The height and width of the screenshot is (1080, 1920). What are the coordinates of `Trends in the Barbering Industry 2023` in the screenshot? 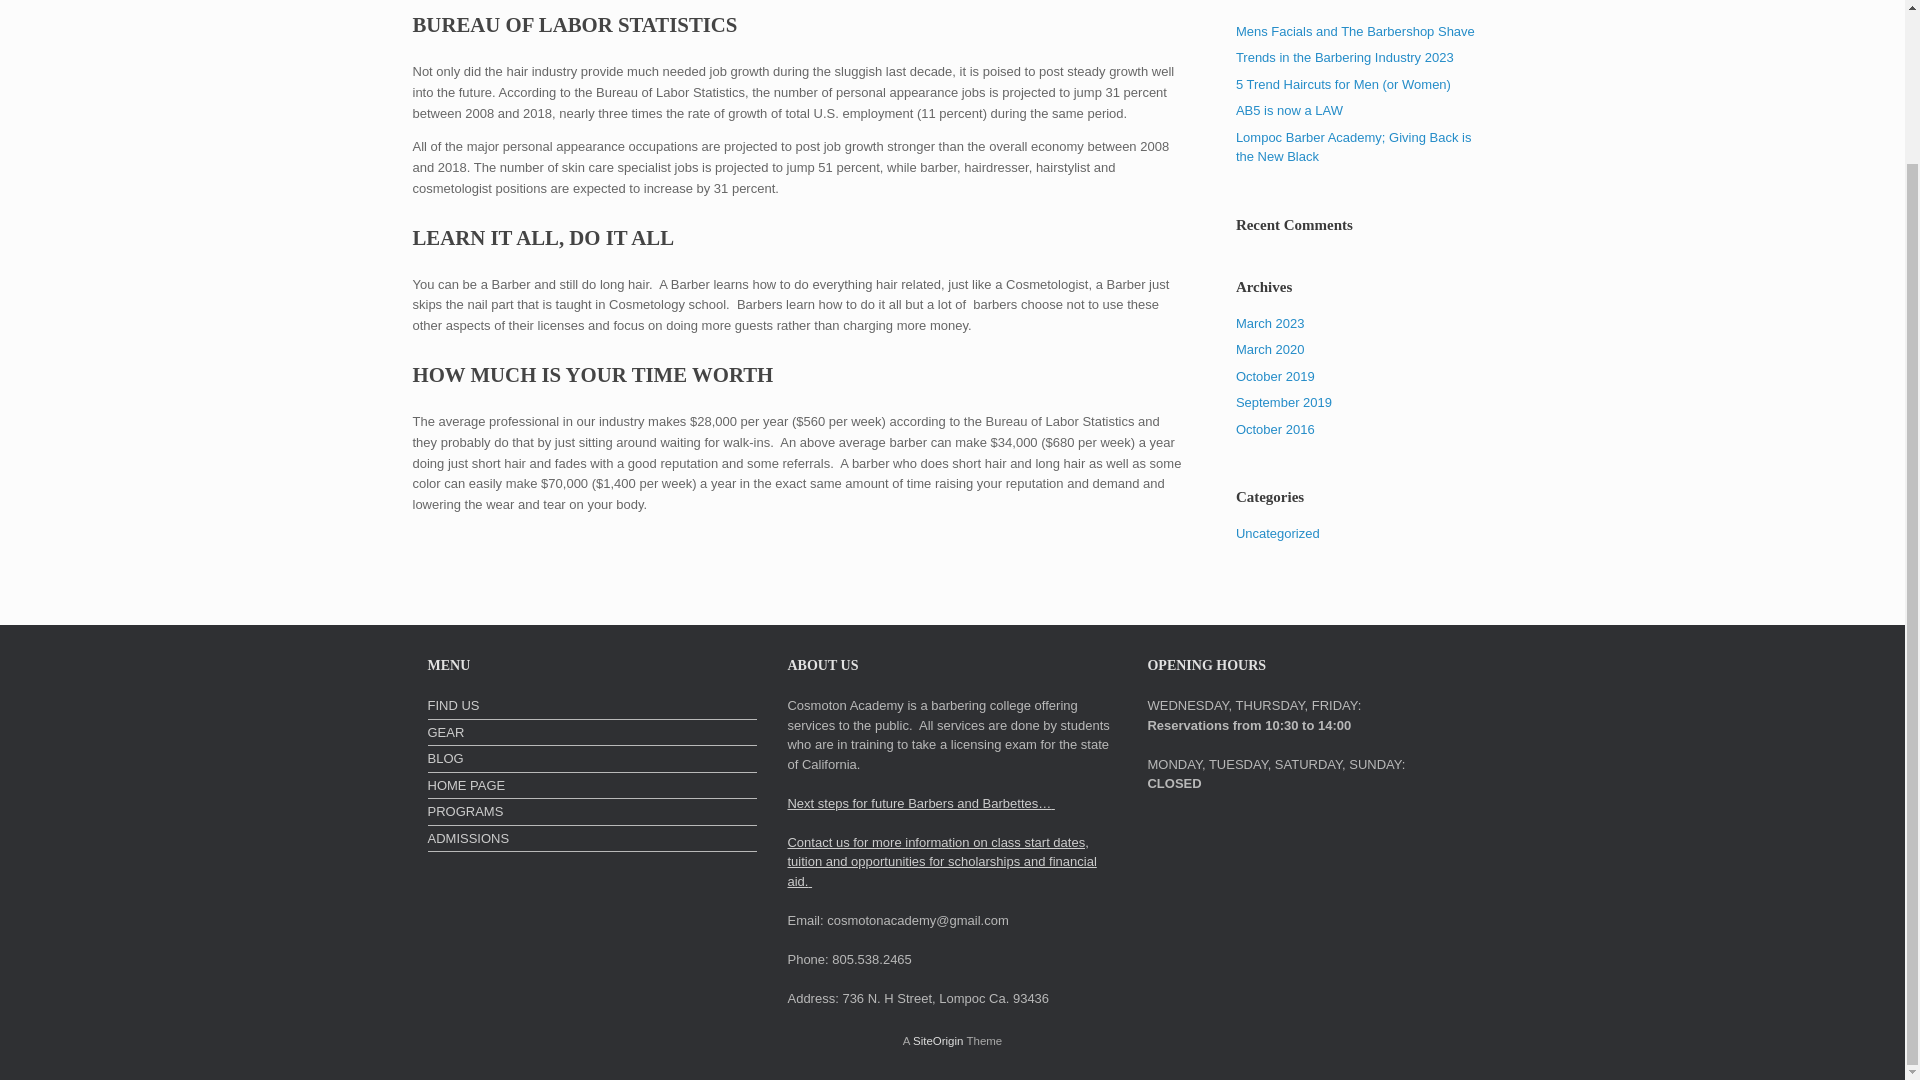 It's located at (1344, 56).